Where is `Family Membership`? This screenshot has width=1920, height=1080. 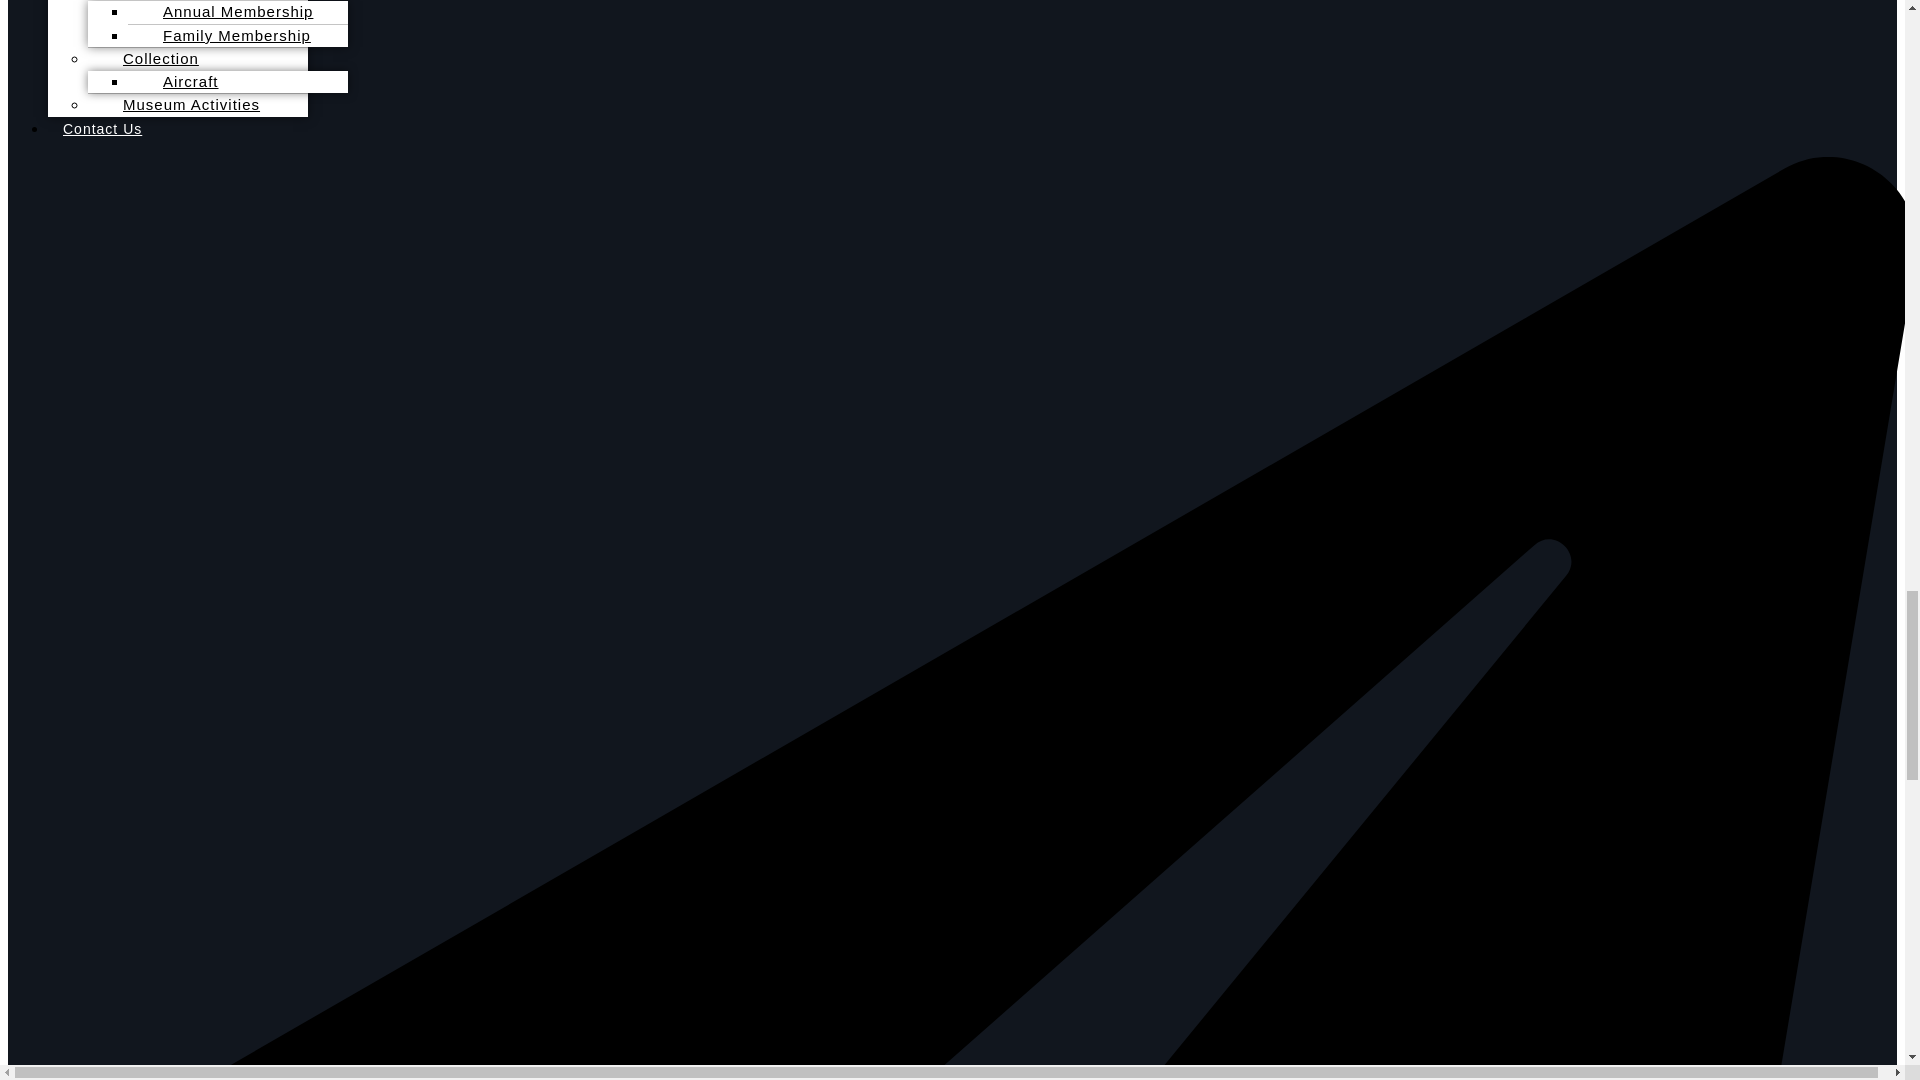 Family Membership is located at coordinates (227, 35).